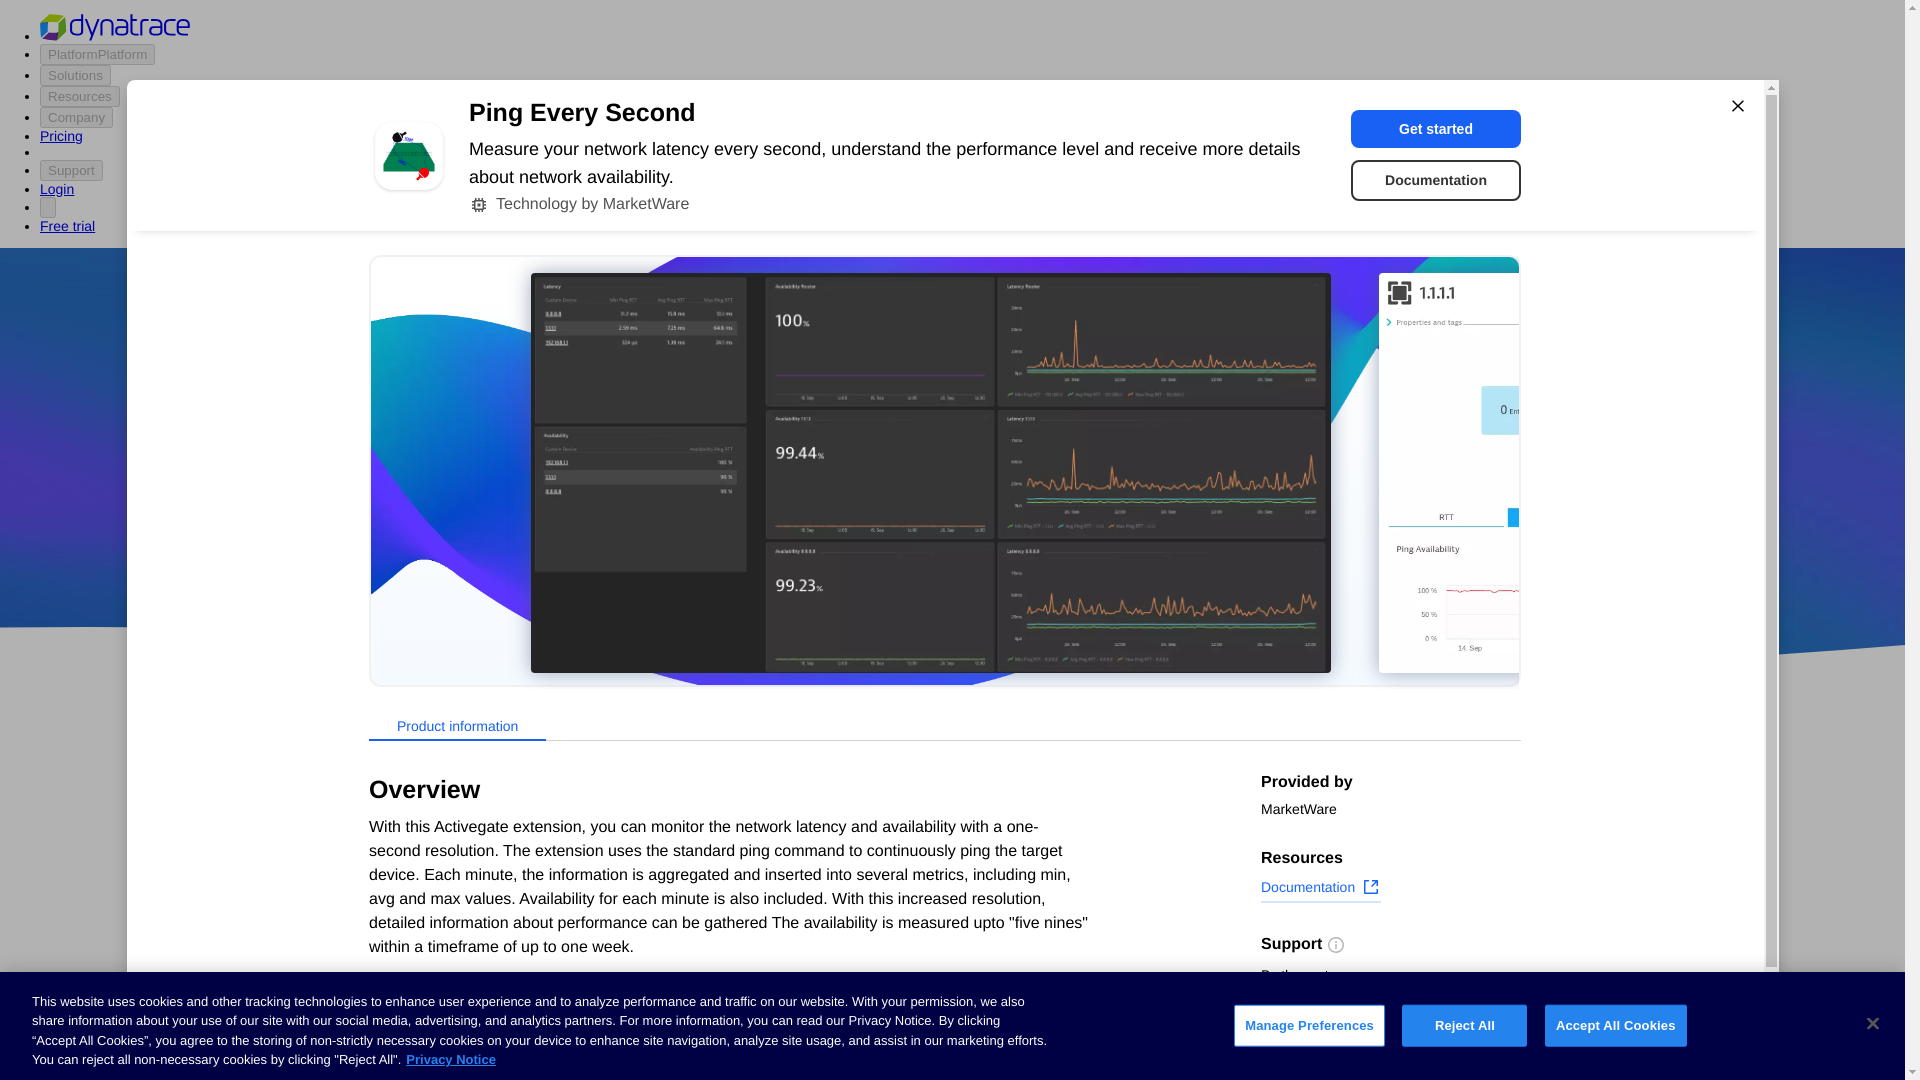  Describe the element at coordinates (442, 1068) in the screenshot. I see `Infrastructure Observability` at that location.